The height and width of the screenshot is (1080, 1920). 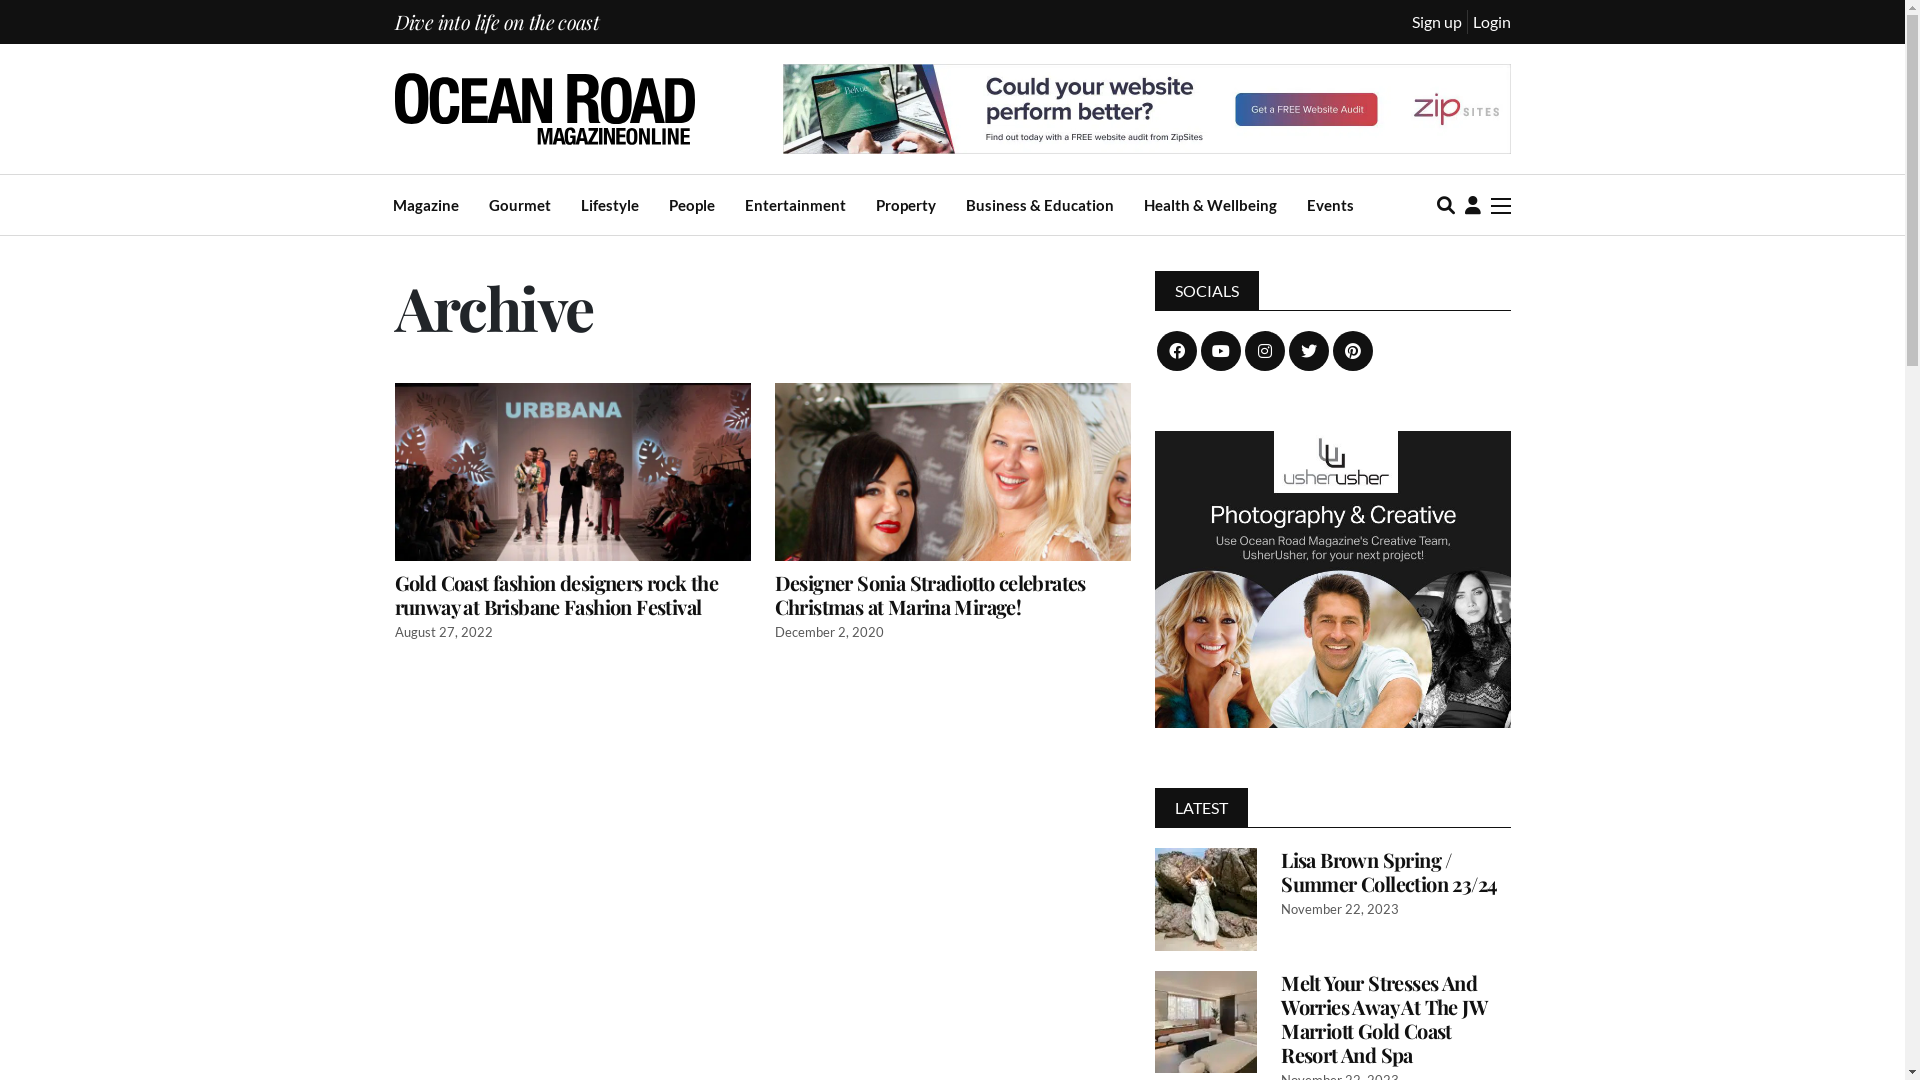 What do you see at coordinates (519, 206) in the screenshot?
I see `Gourmet` at bounding box center [519, 206].